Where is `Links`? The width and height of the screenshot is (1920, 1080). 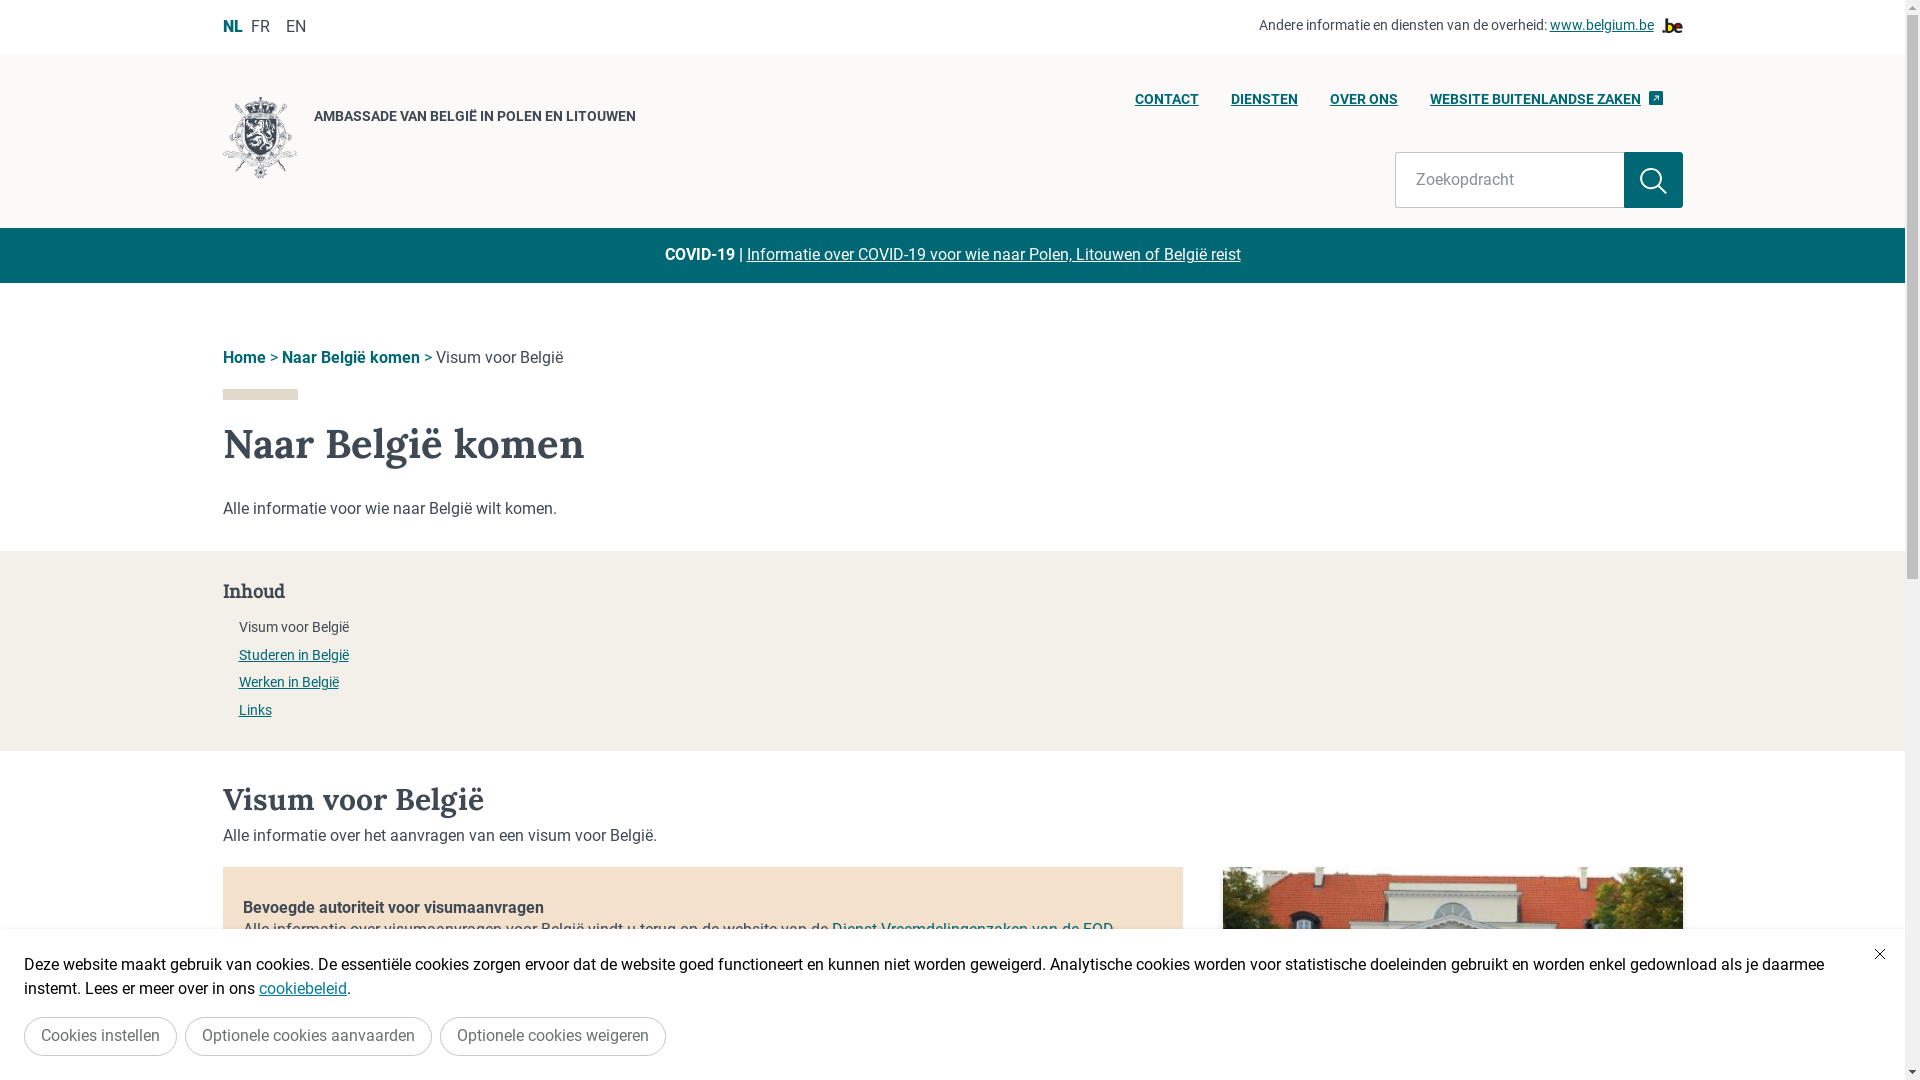
Links is located at coordinates (254, 710).